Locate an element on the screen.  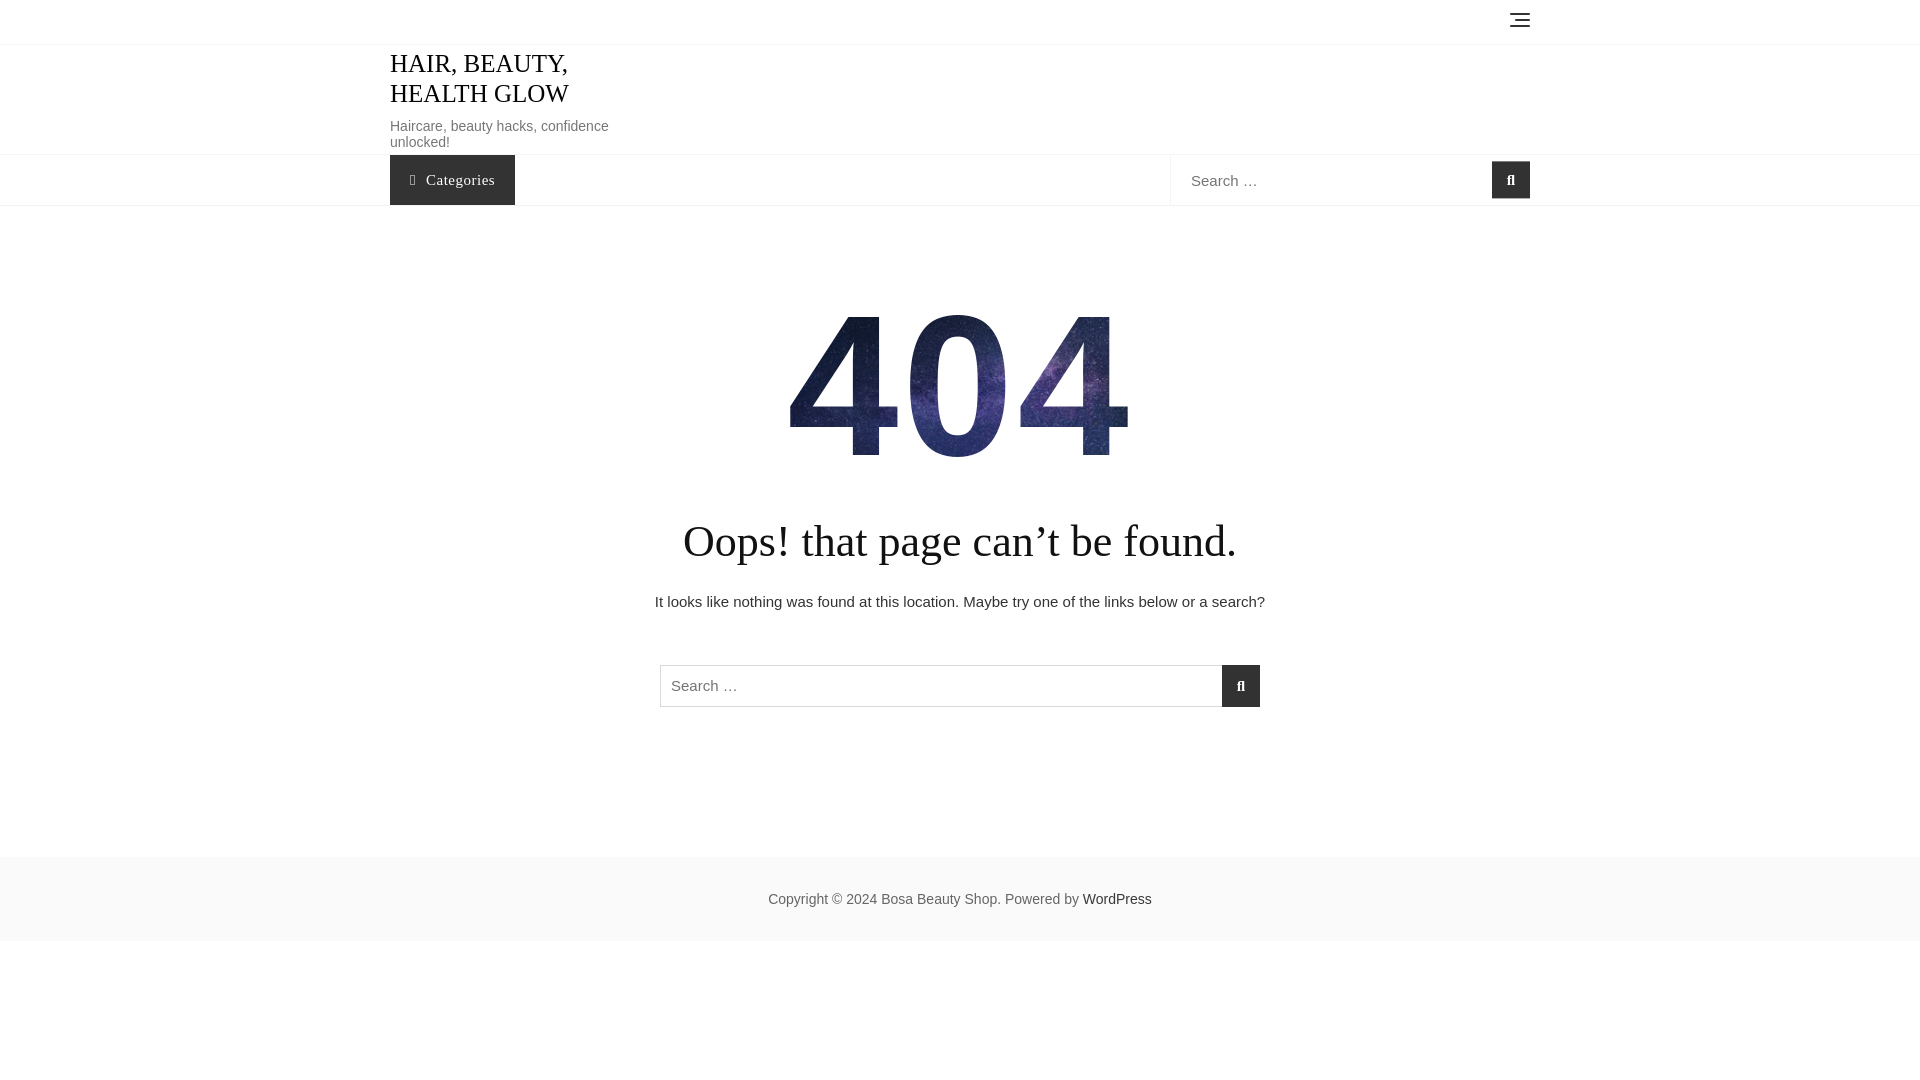
Search is located at coordinates (180, 8).